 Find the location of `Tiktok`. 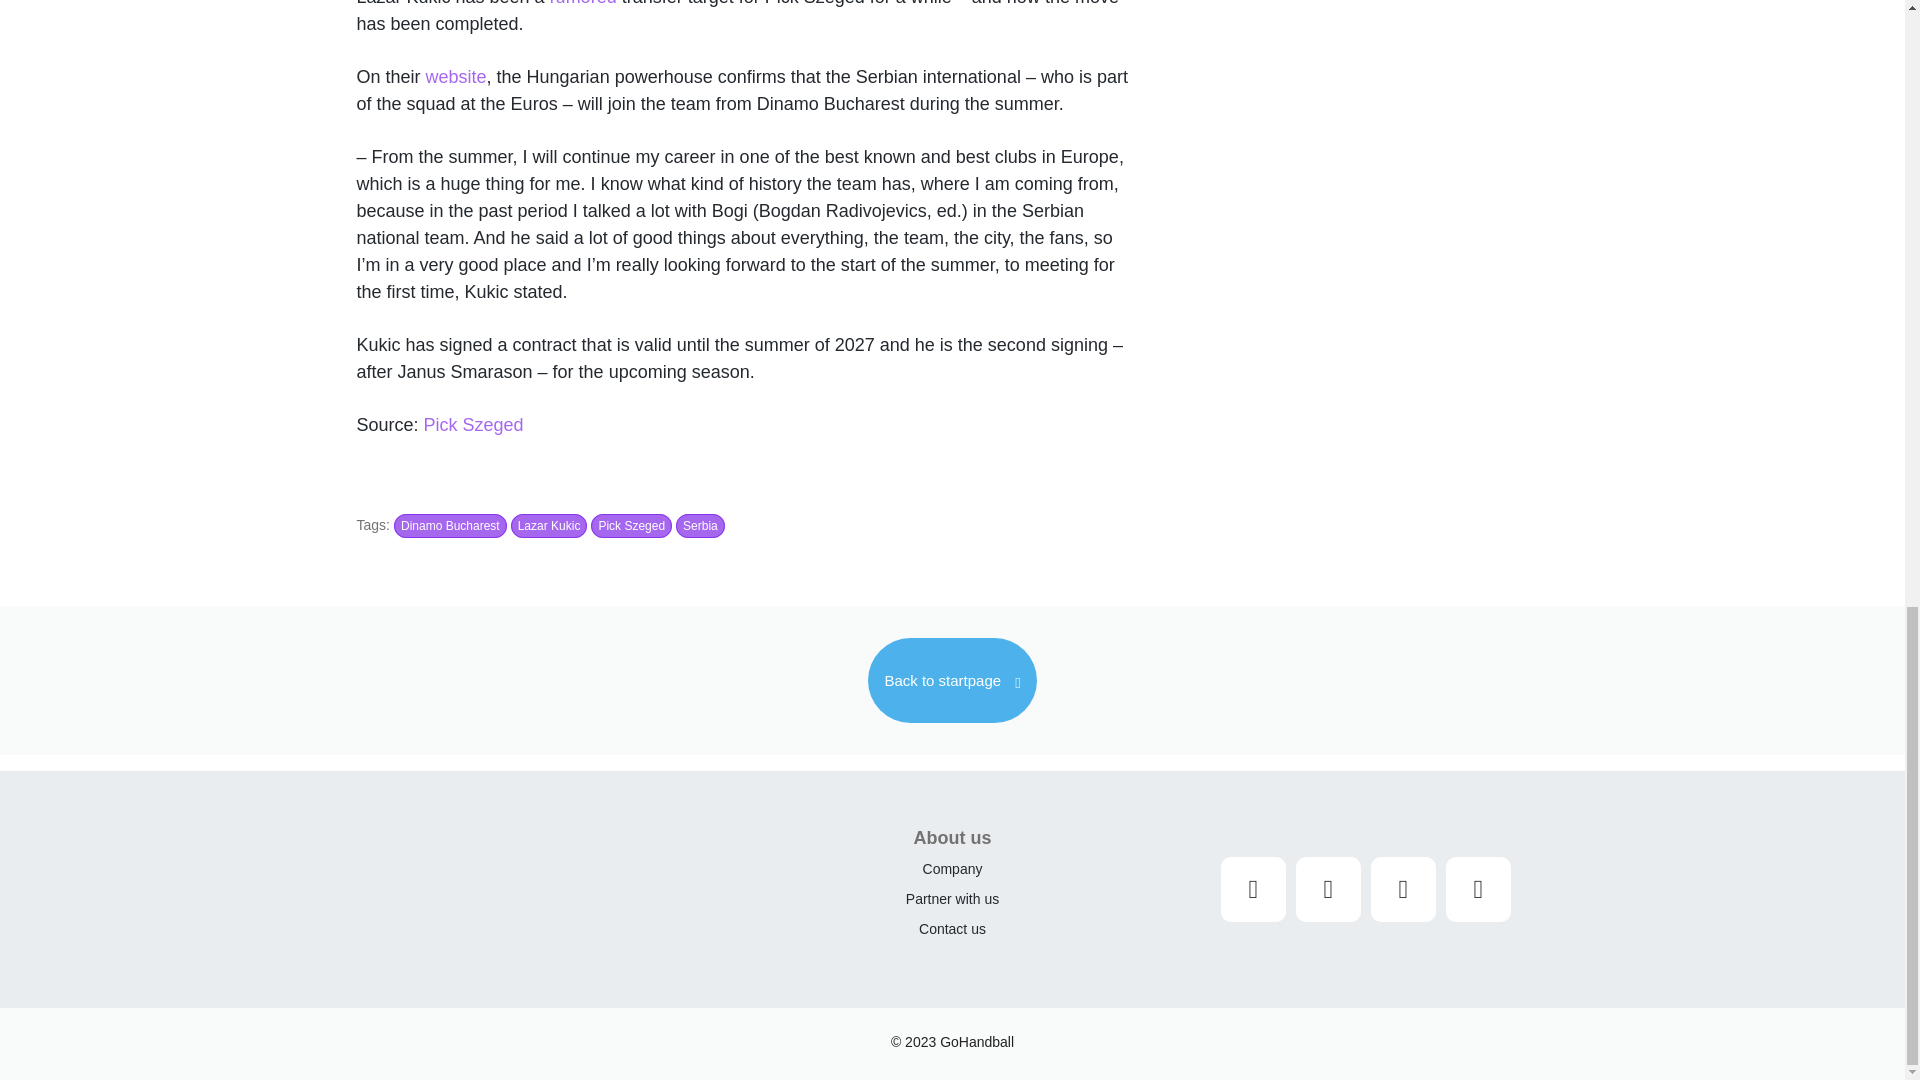

Tiktok is located at coordinates (1478, 890).